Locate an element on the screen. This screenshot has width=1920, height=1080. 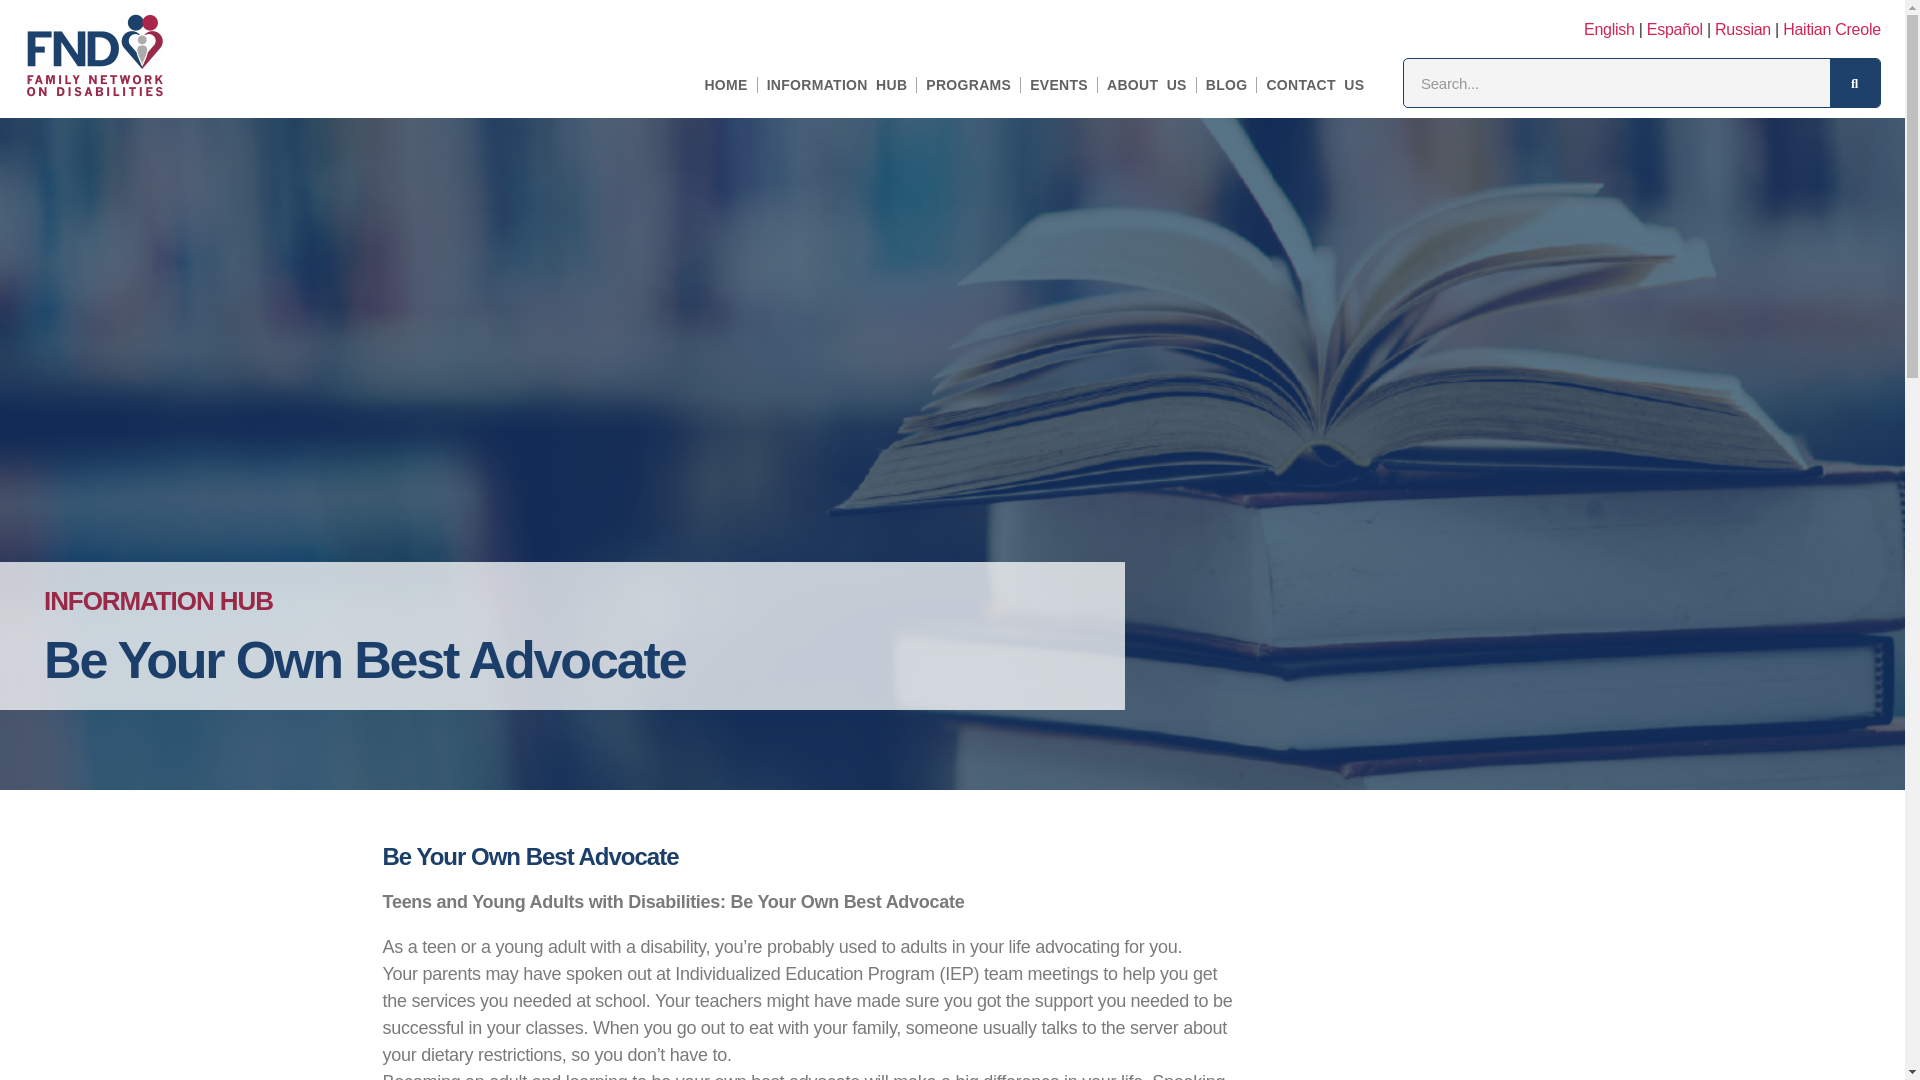
PROGRAMS is located at coordinates (968, 84).